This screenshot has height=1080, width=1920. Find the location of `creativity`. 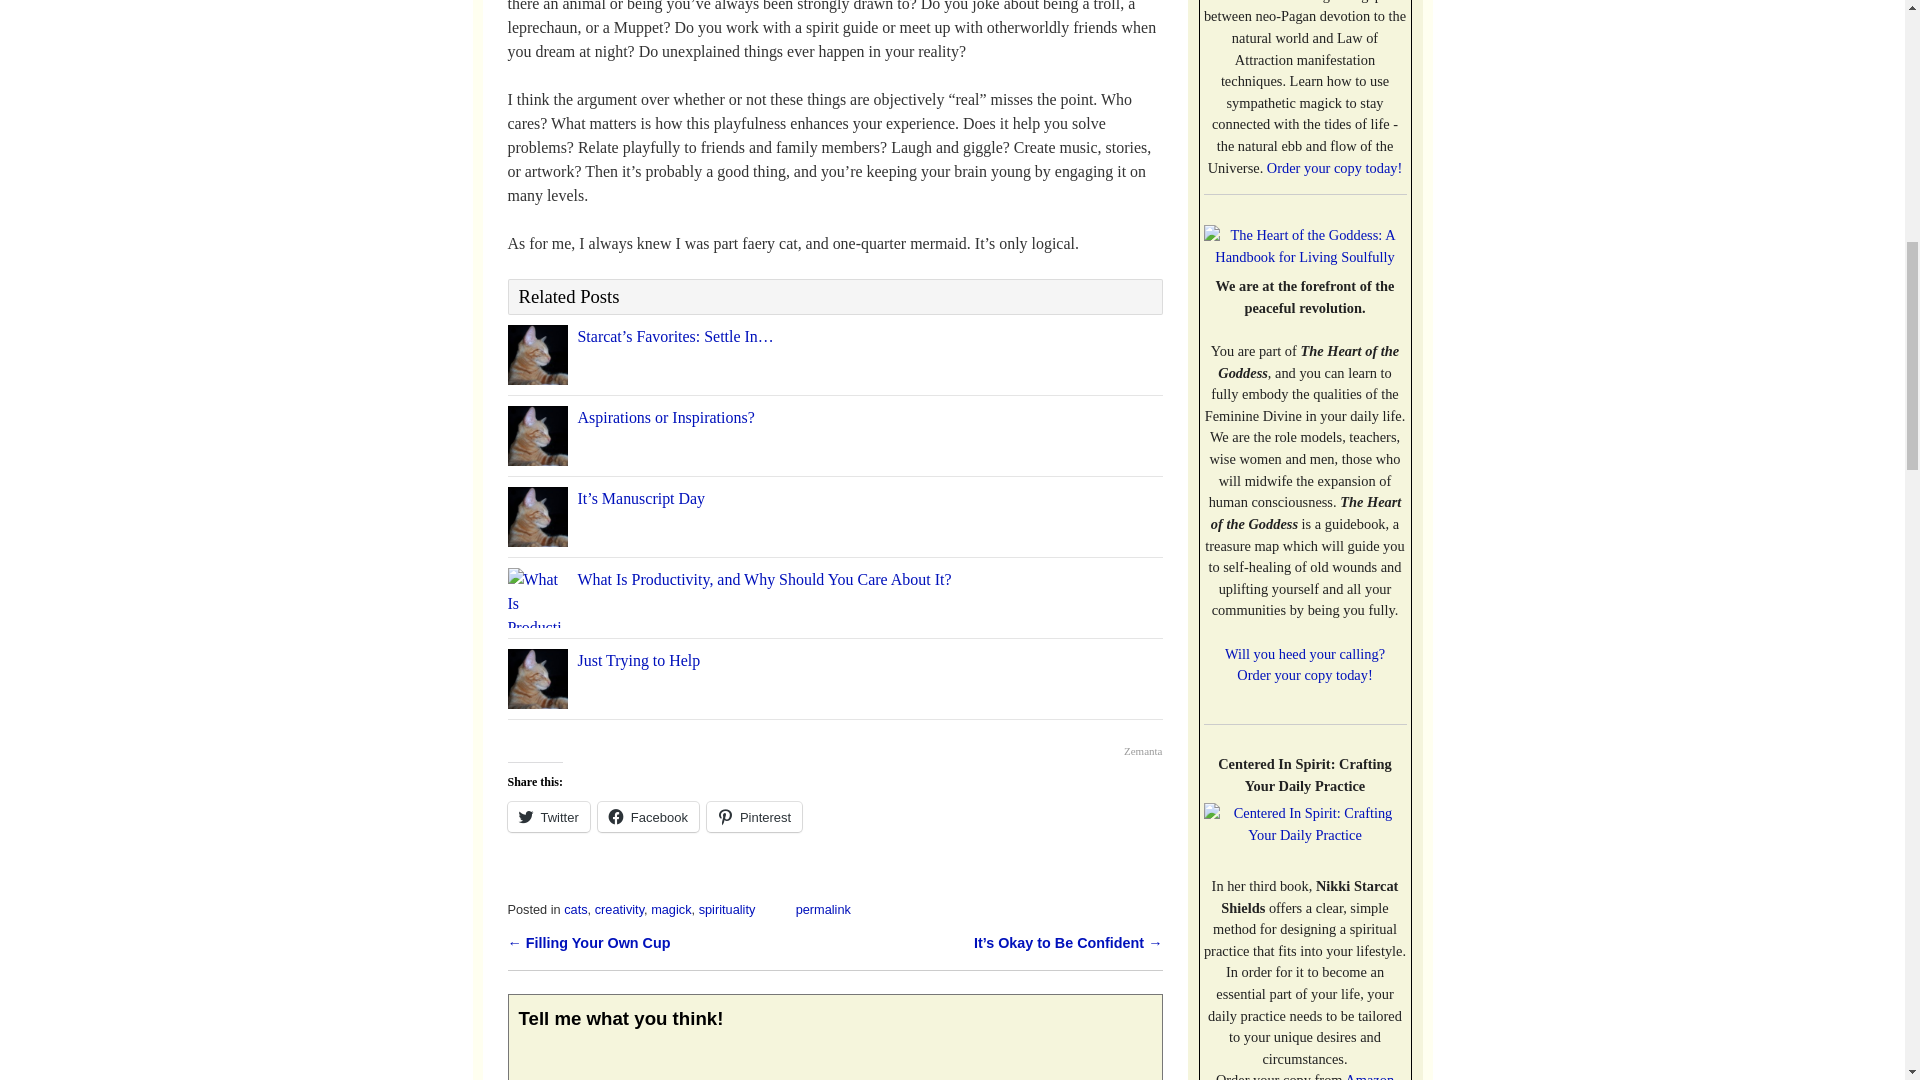

creativity is located at coordinates (619, 908).